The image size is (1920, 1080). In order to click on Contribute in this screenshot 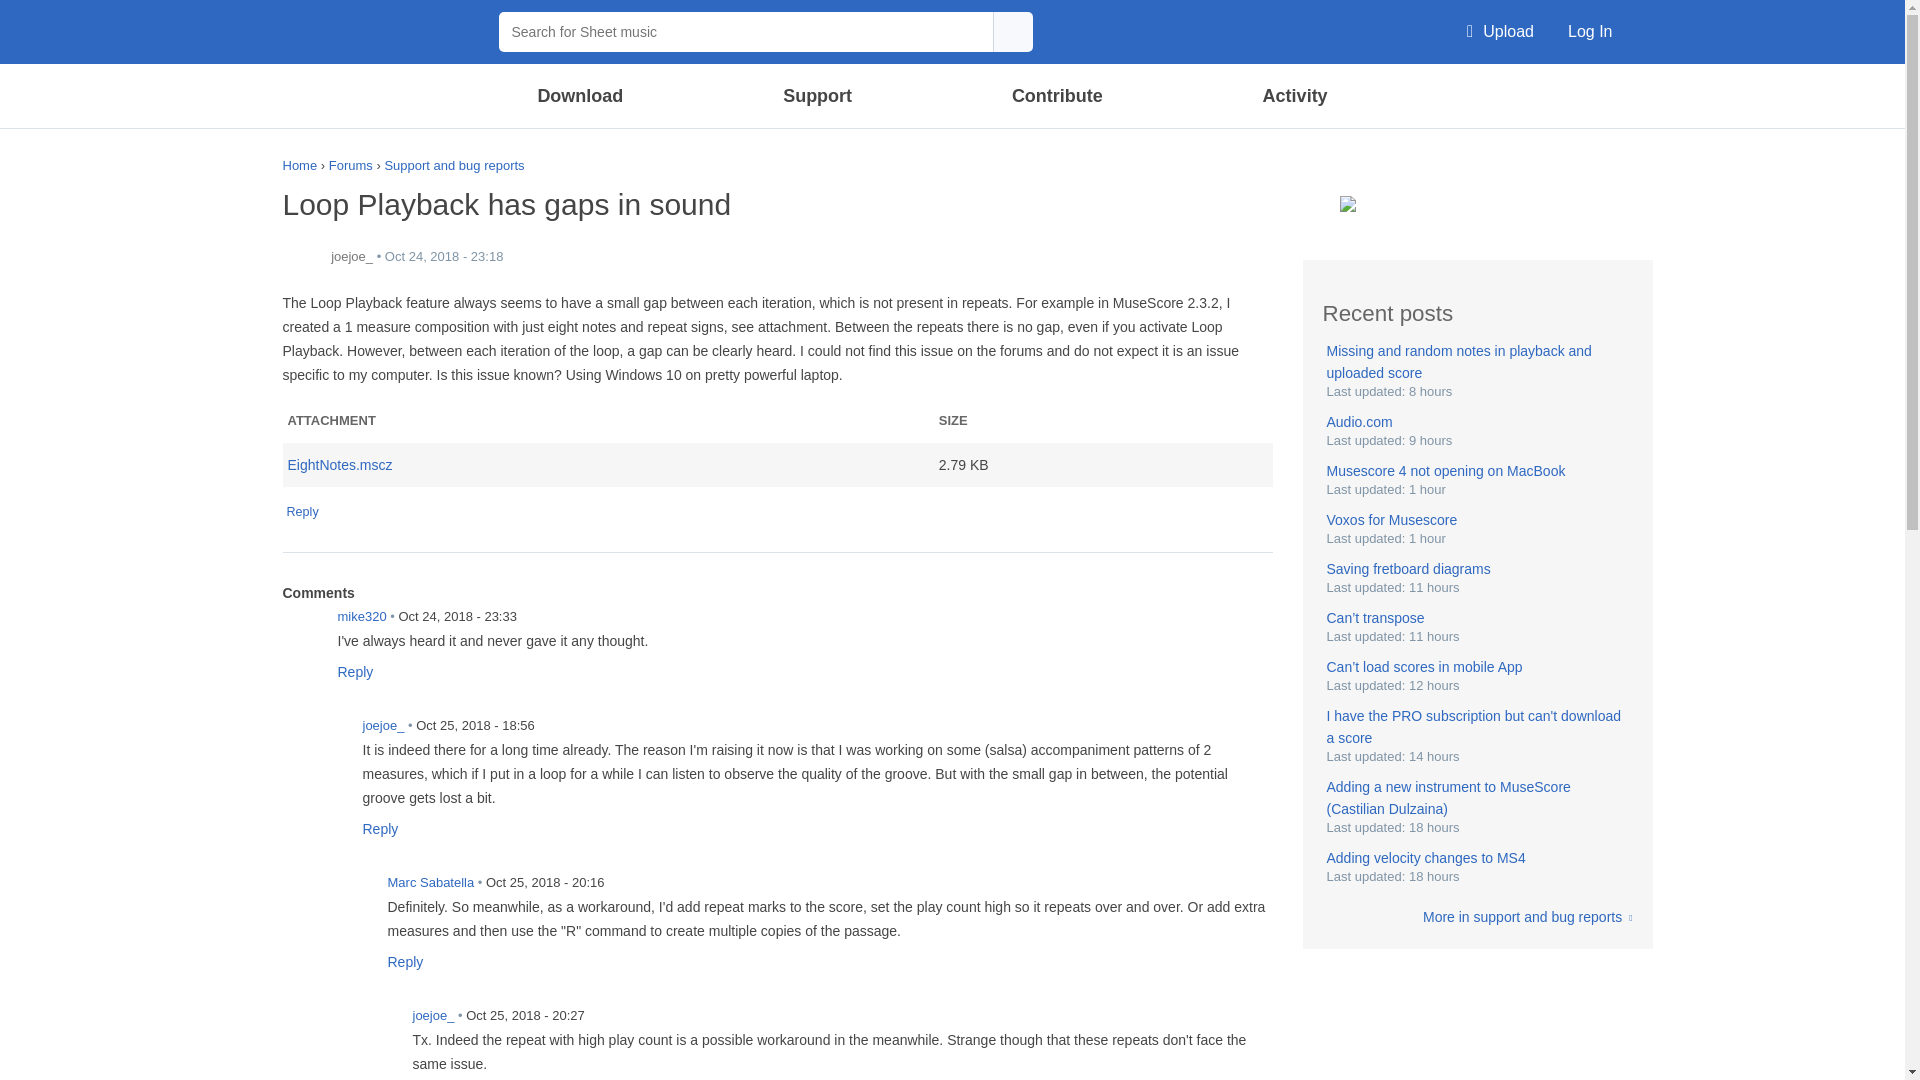, I will do `click(1056, 96)`.